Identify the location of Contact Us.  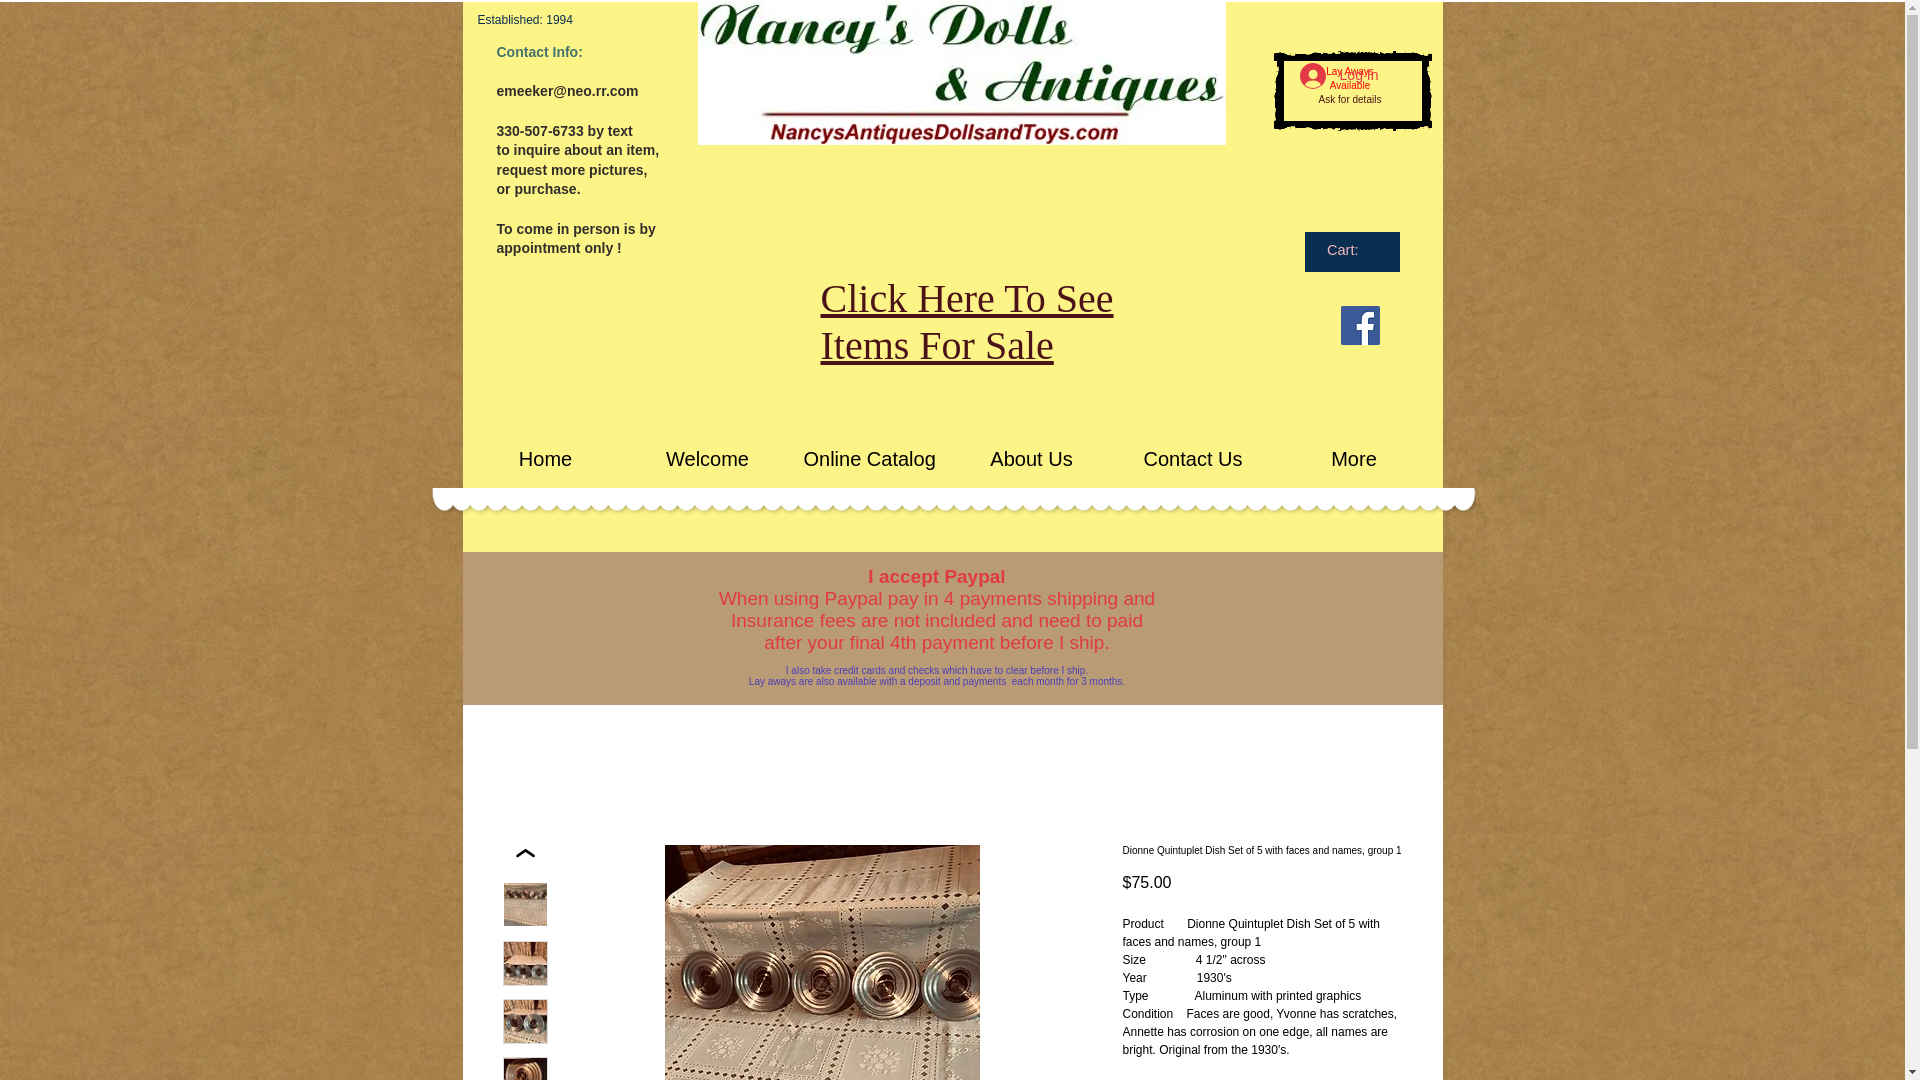
(1192, 458).